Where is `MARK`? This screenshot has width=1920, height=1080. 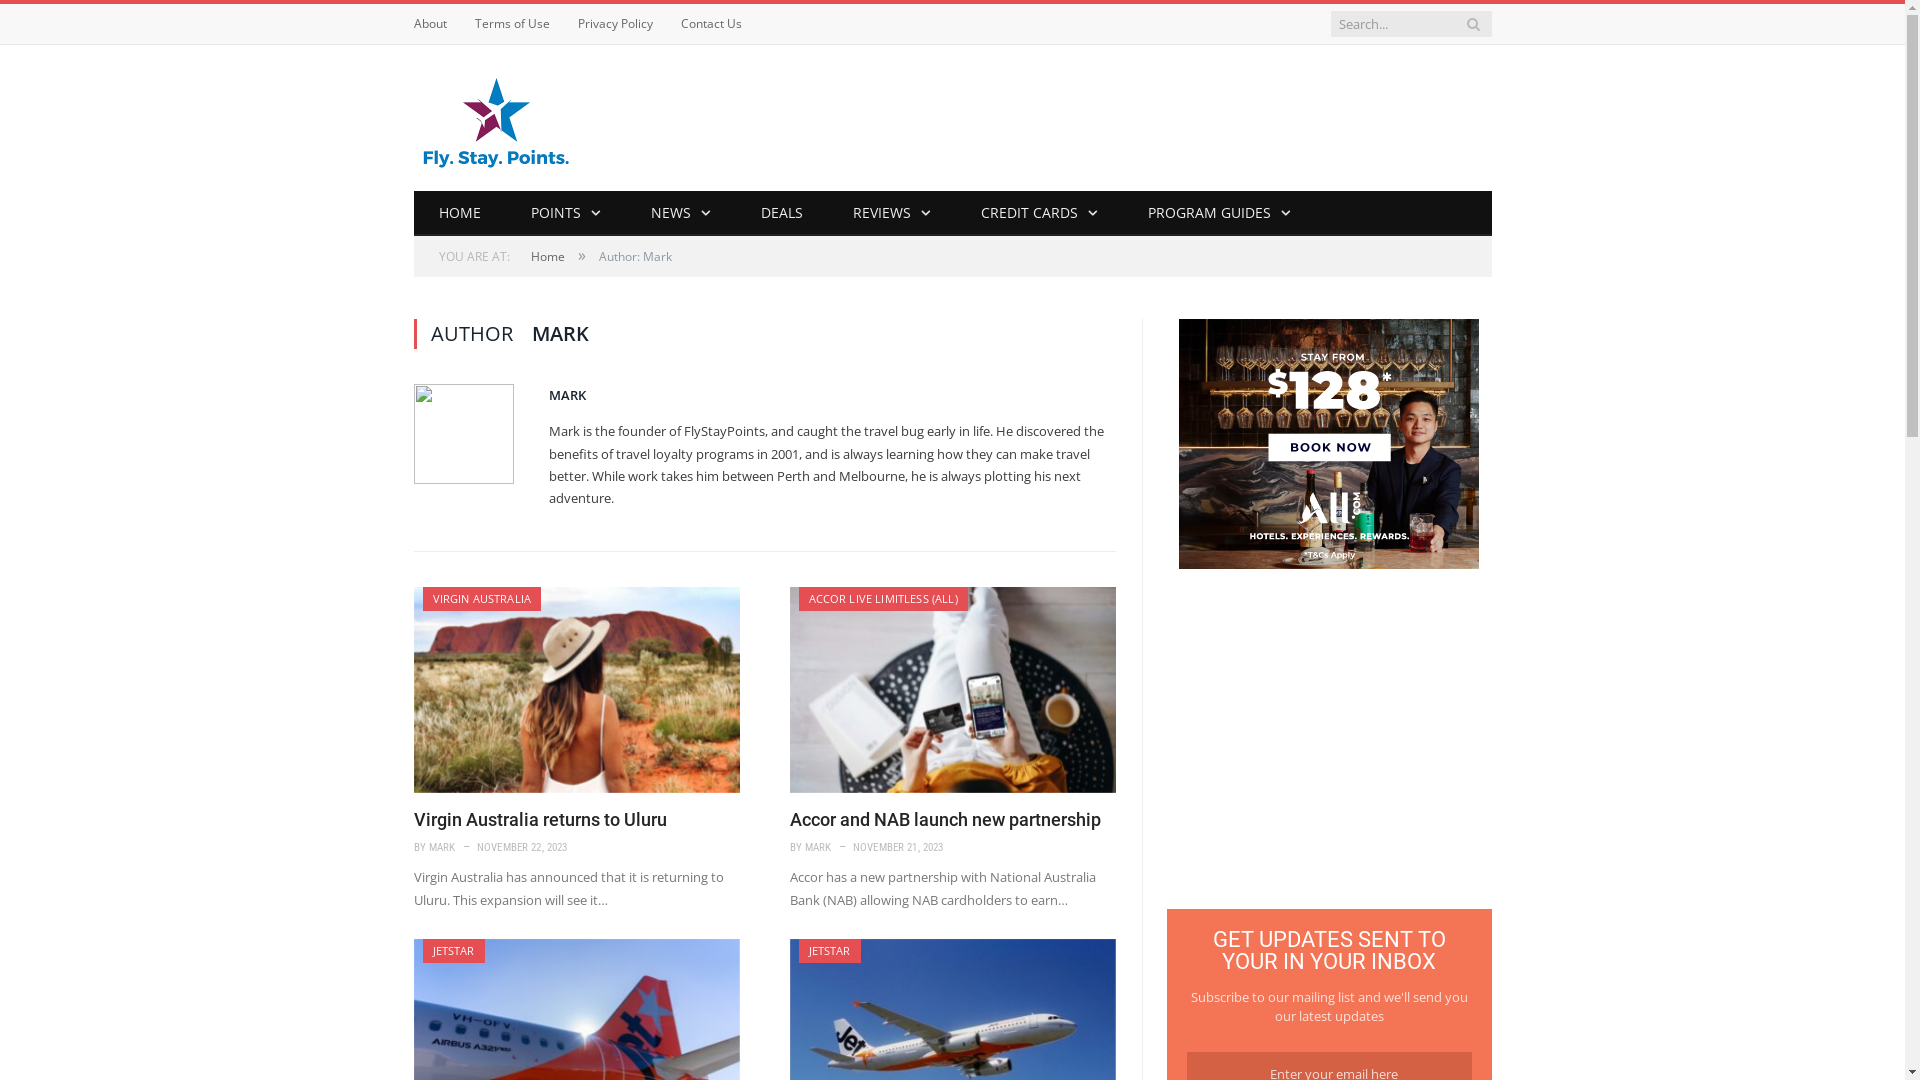 MARK is located at coordinates (818, 848).